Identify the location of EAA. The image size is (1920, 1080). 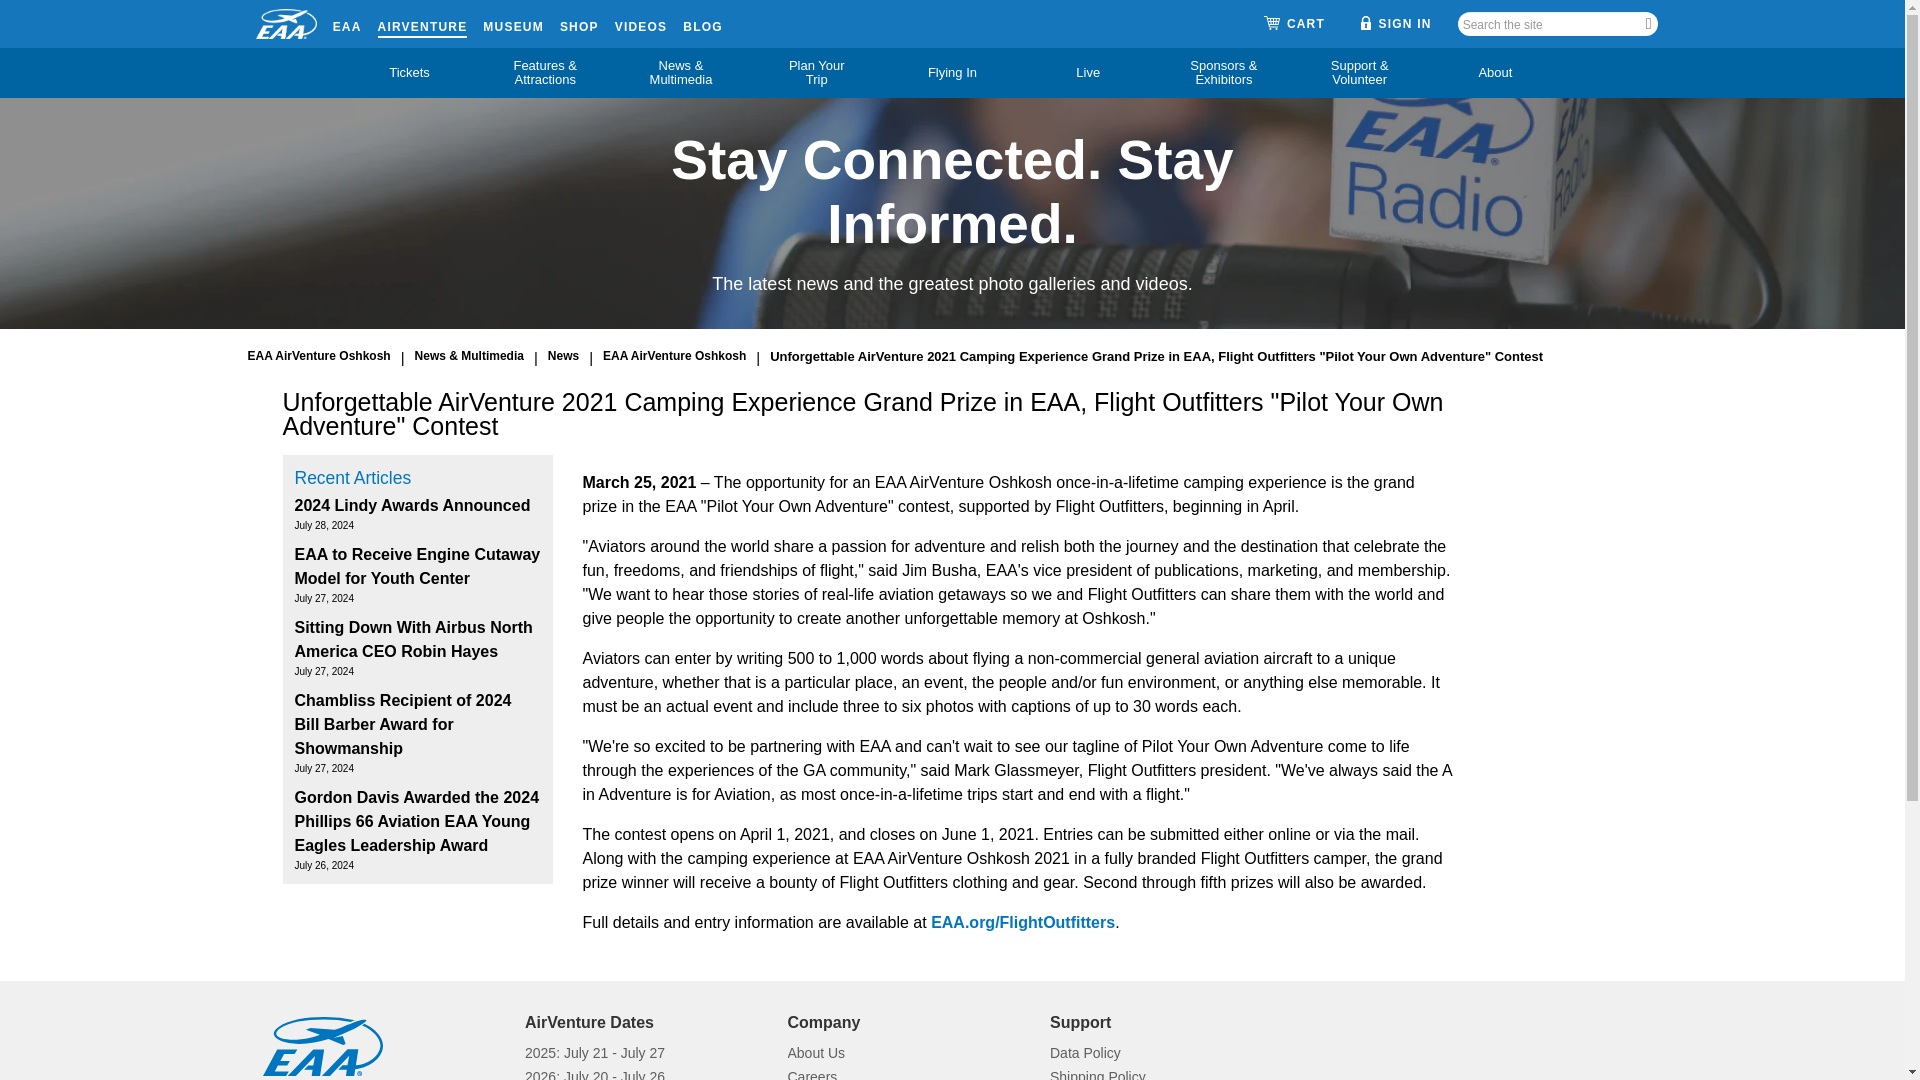
(347, 23).